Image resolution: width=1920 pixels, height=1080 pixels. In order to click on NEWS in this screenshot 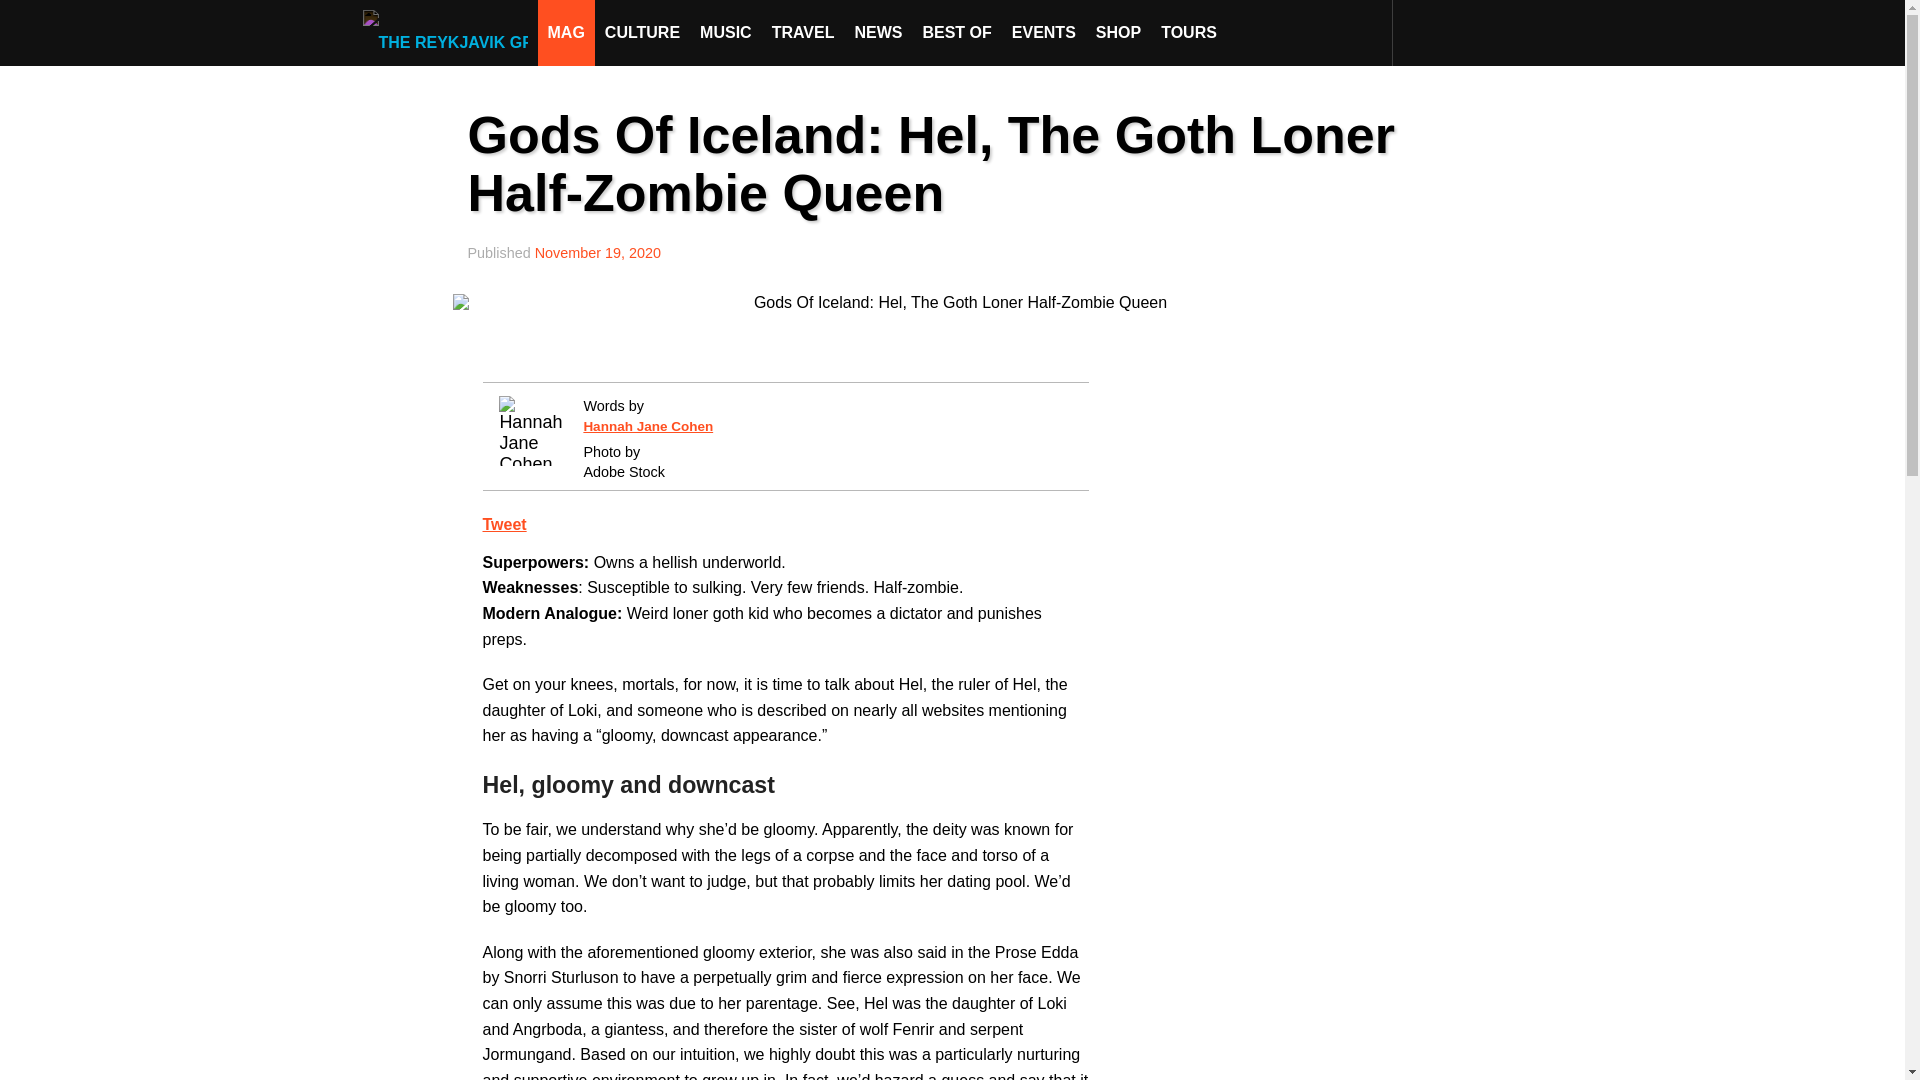, I will do `click(878, 32)`.